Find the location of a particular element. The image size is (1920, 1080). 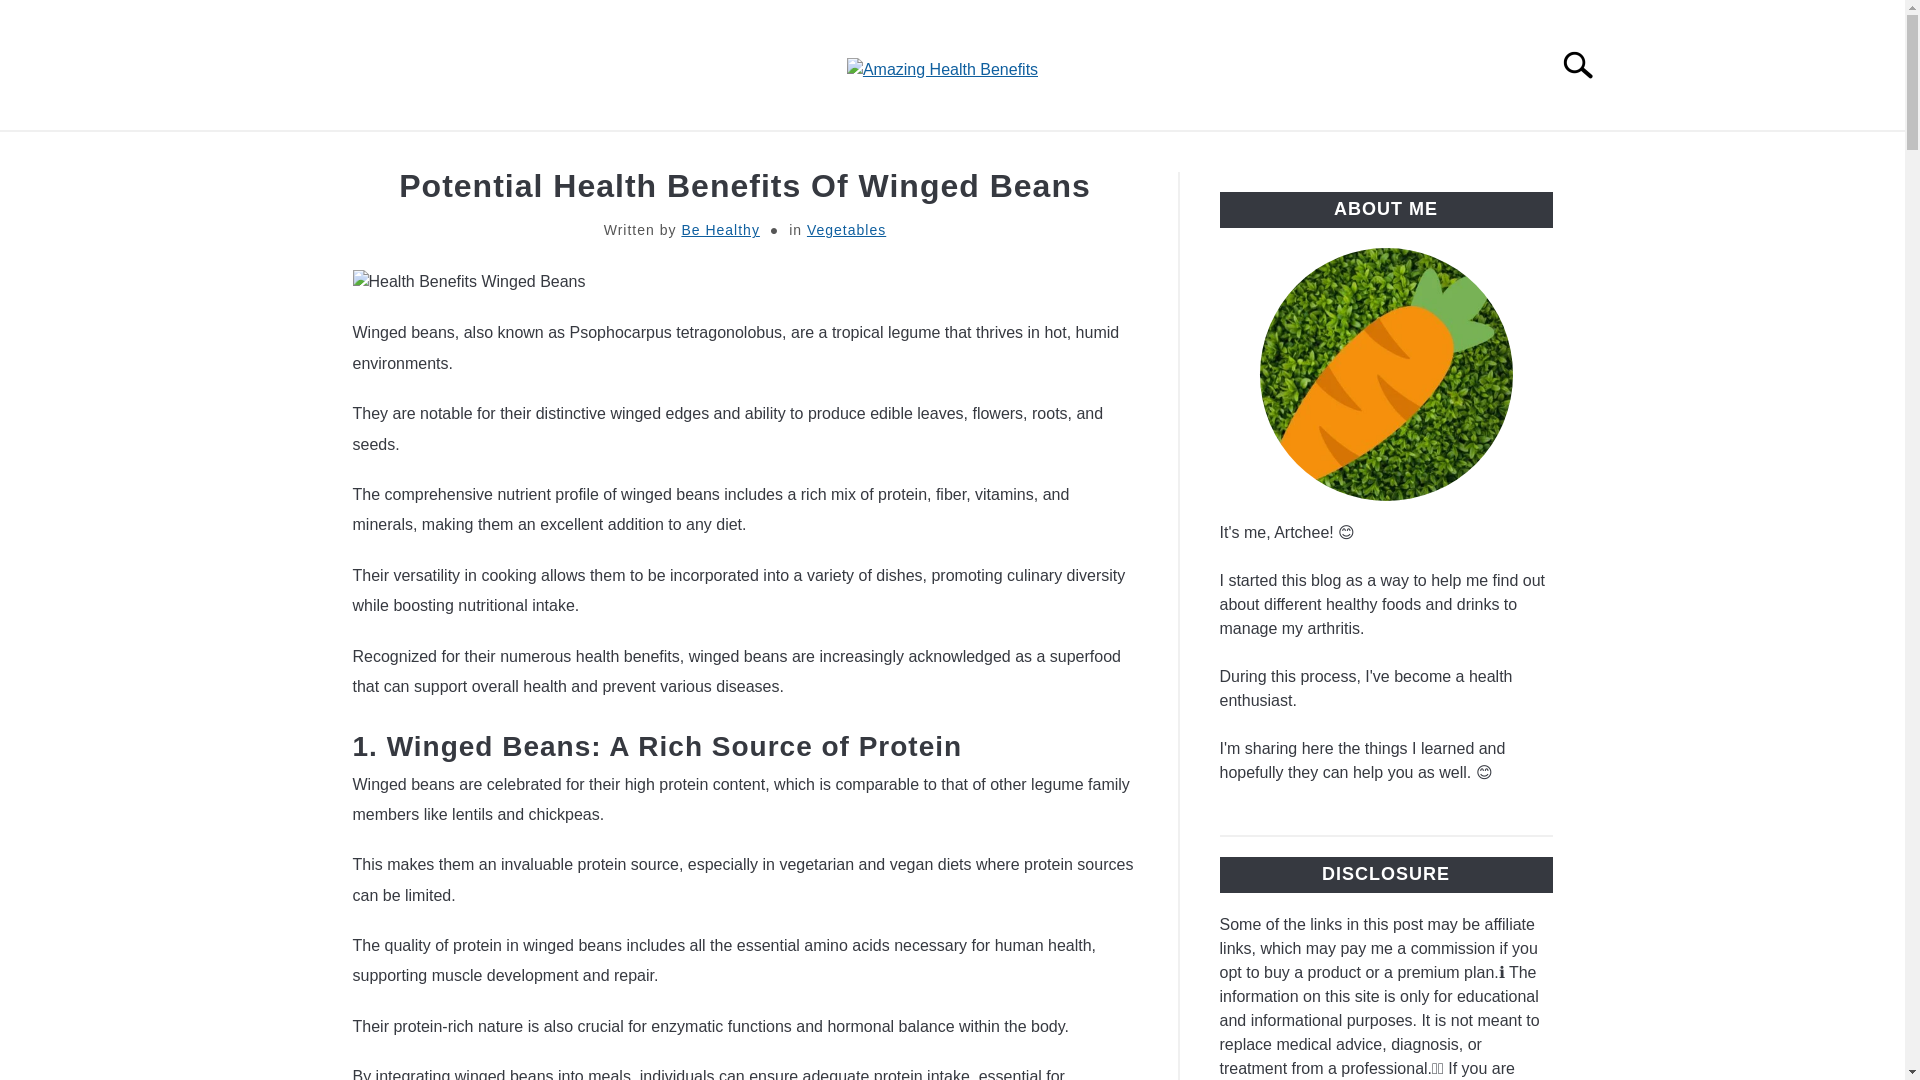

VEGETABLES is located at coordinates (654, 154).